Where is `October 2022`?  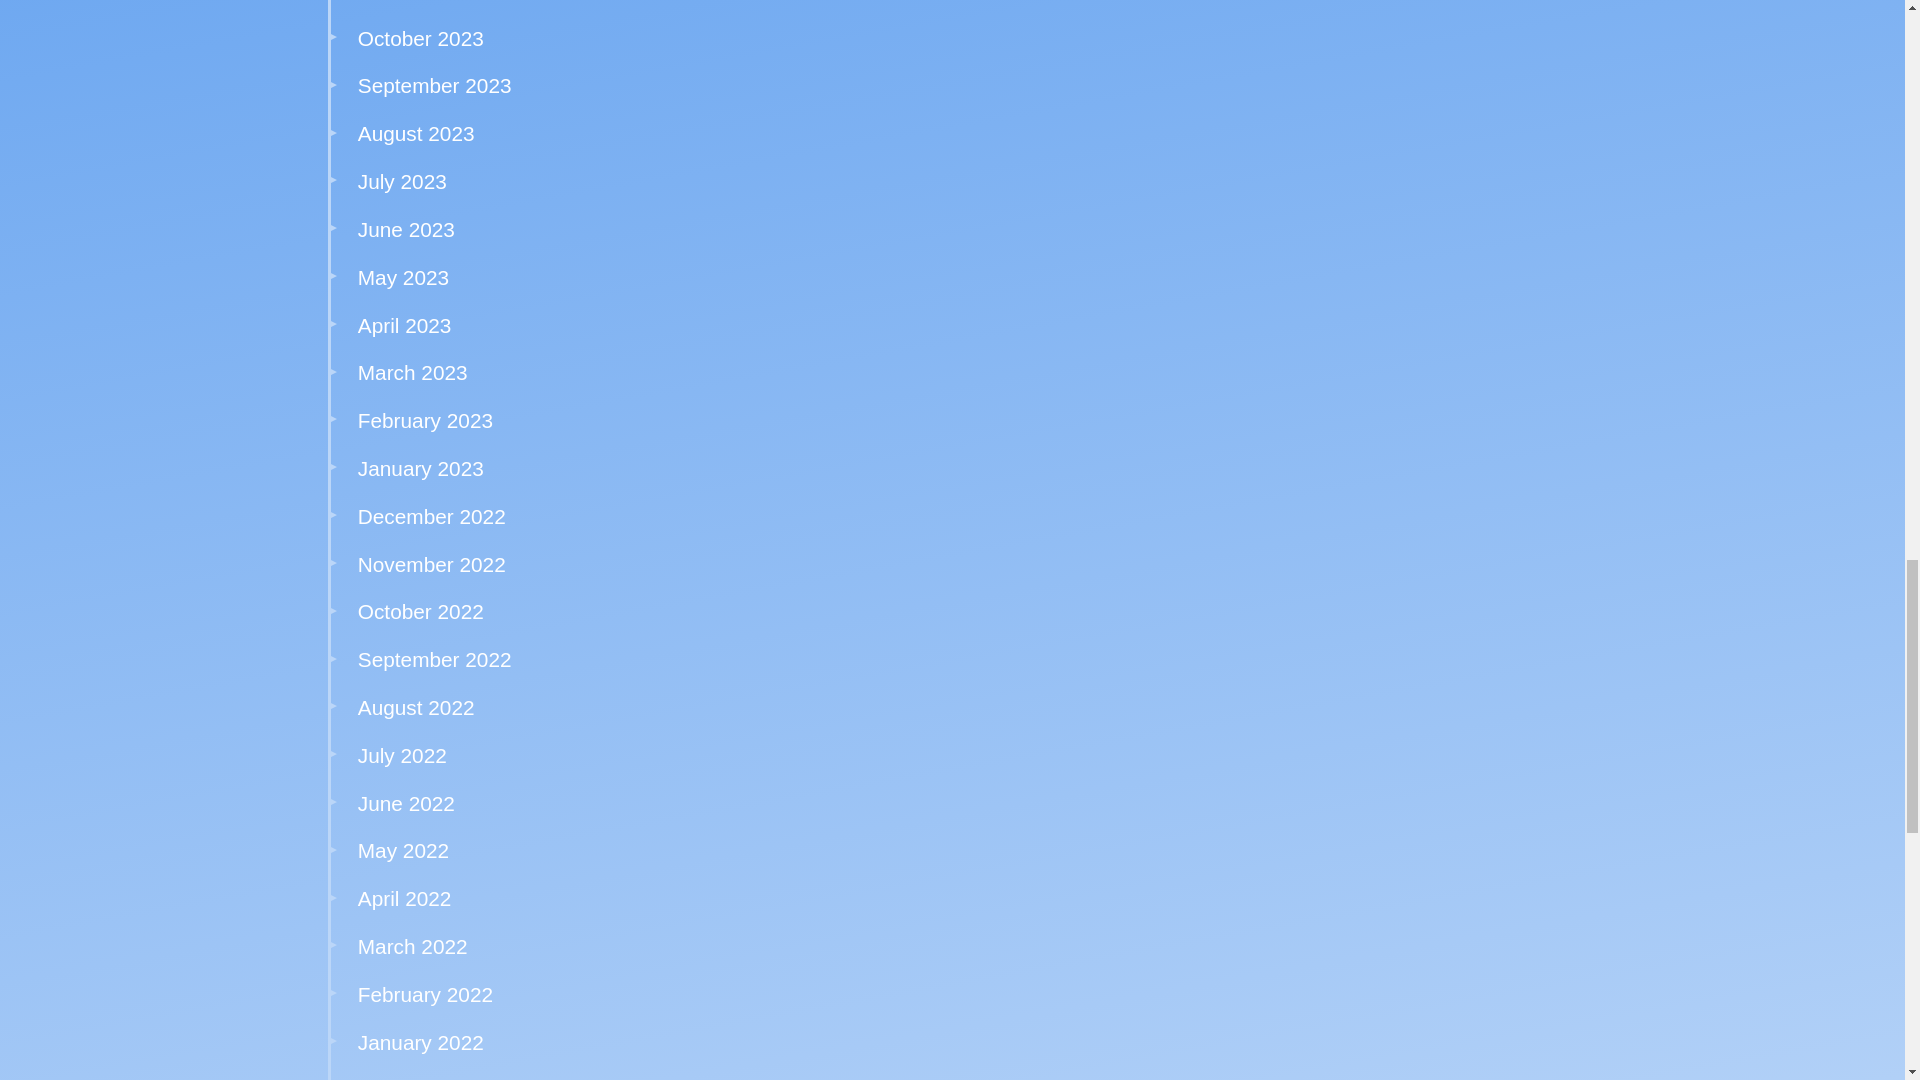
October 2022 is located at coordinates (420, 612).